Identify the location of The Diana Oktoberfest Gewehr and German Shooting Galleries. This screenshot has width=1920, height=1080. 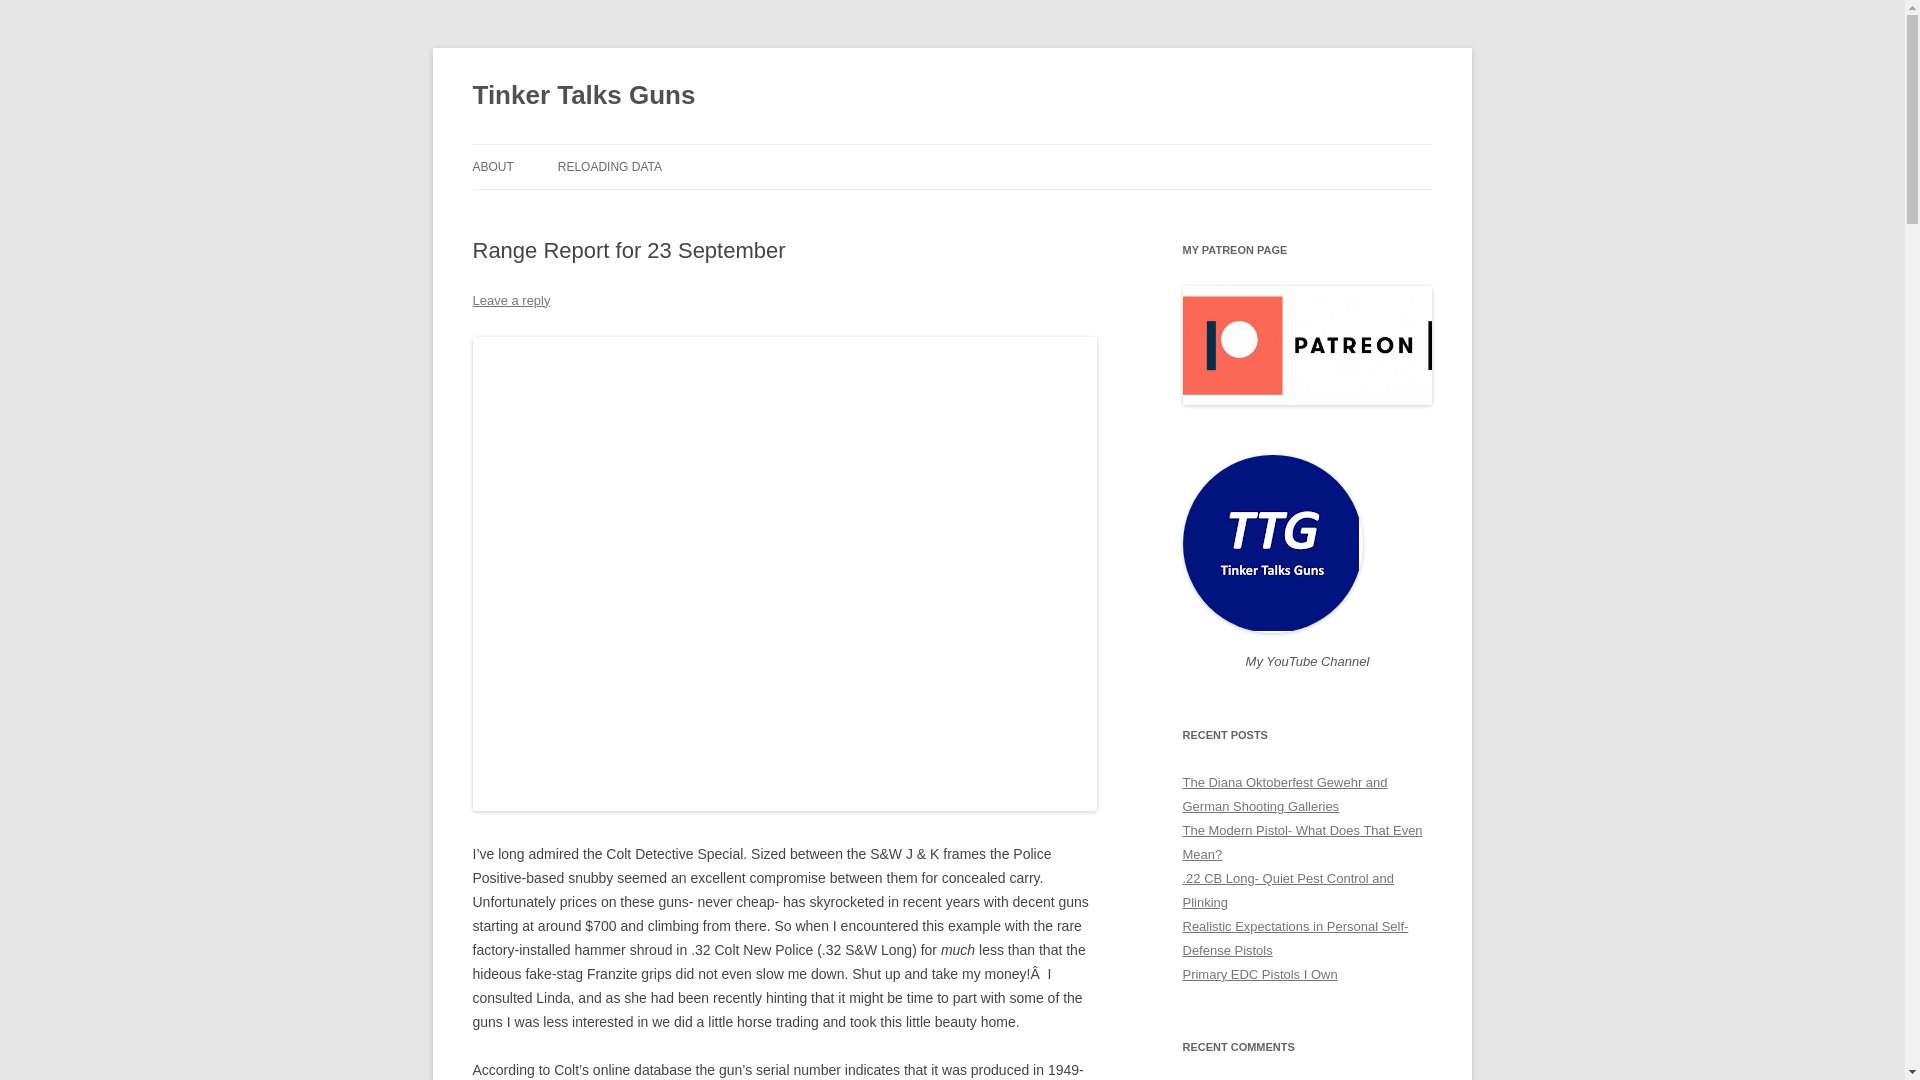
(1284, 794).